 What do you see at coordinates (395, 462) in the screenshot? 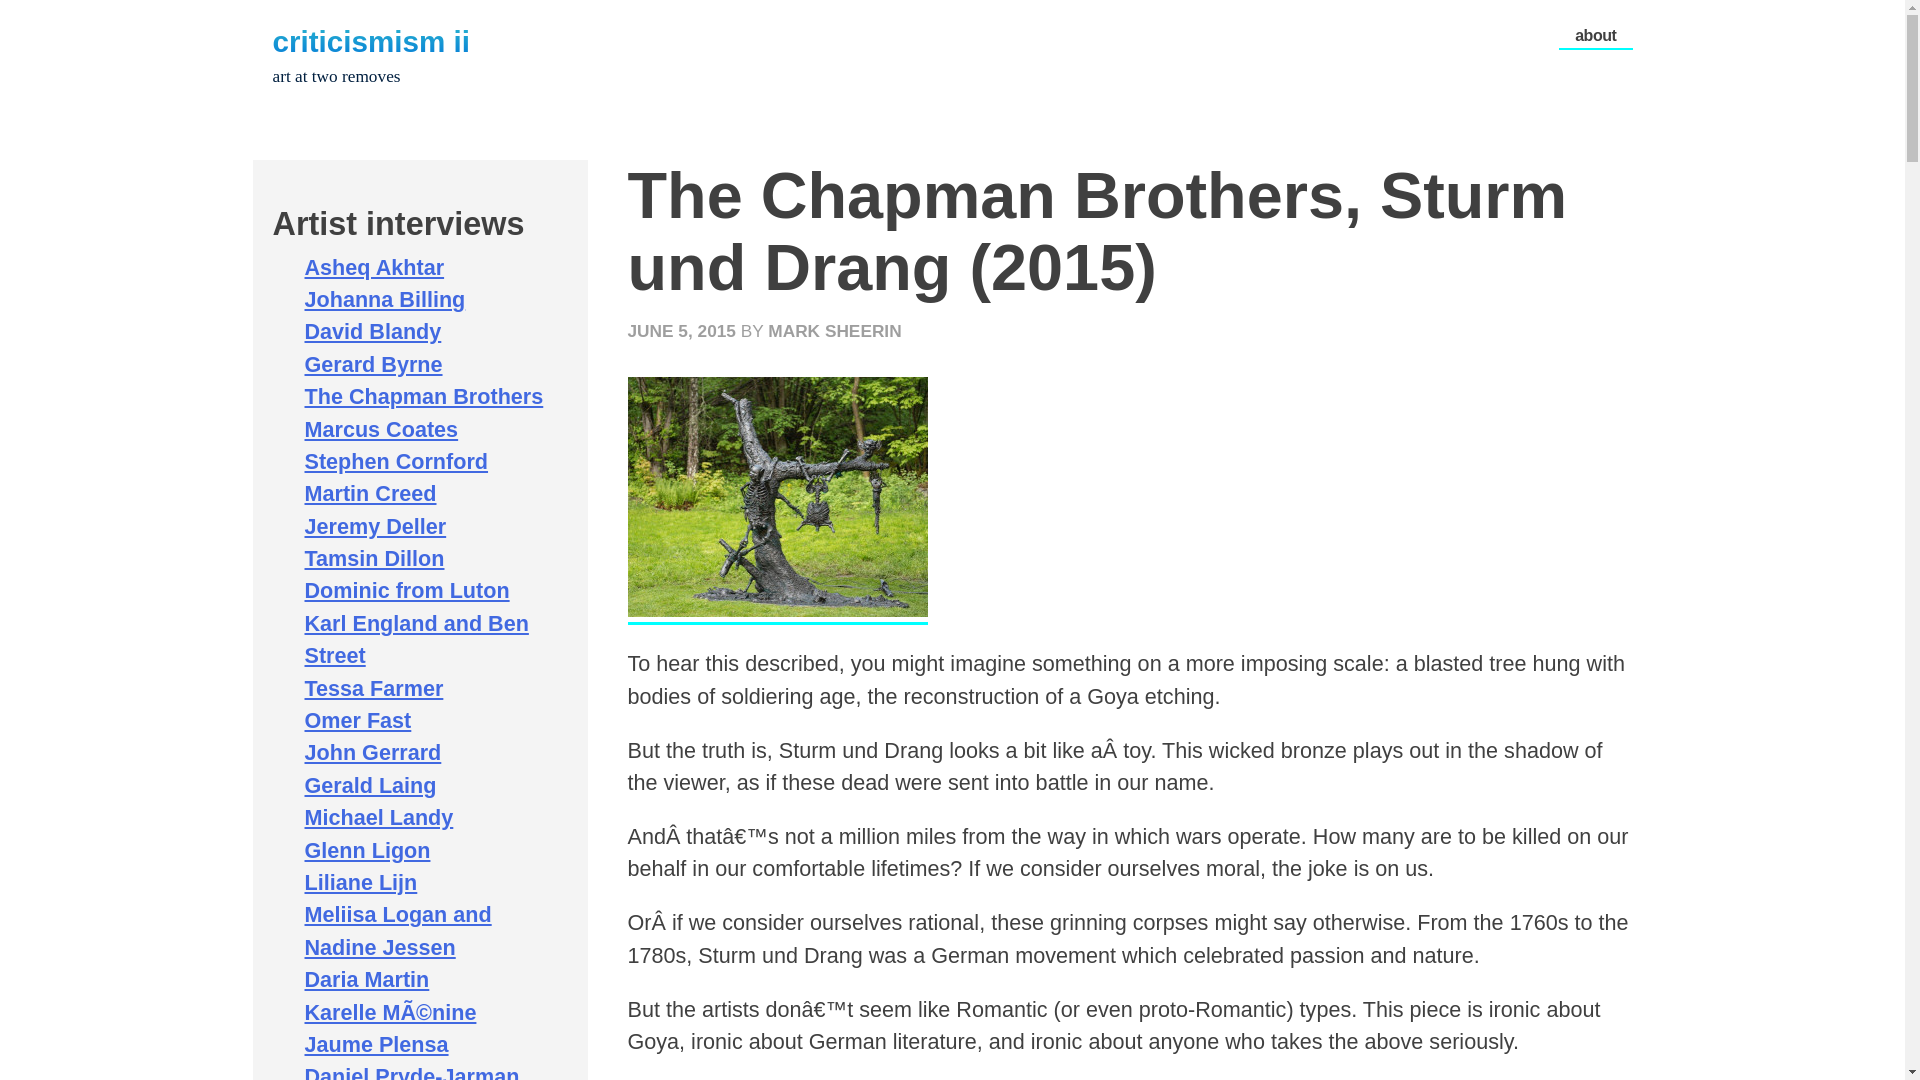
I see `Stephen Cornford` at bounding box center [395, 462].